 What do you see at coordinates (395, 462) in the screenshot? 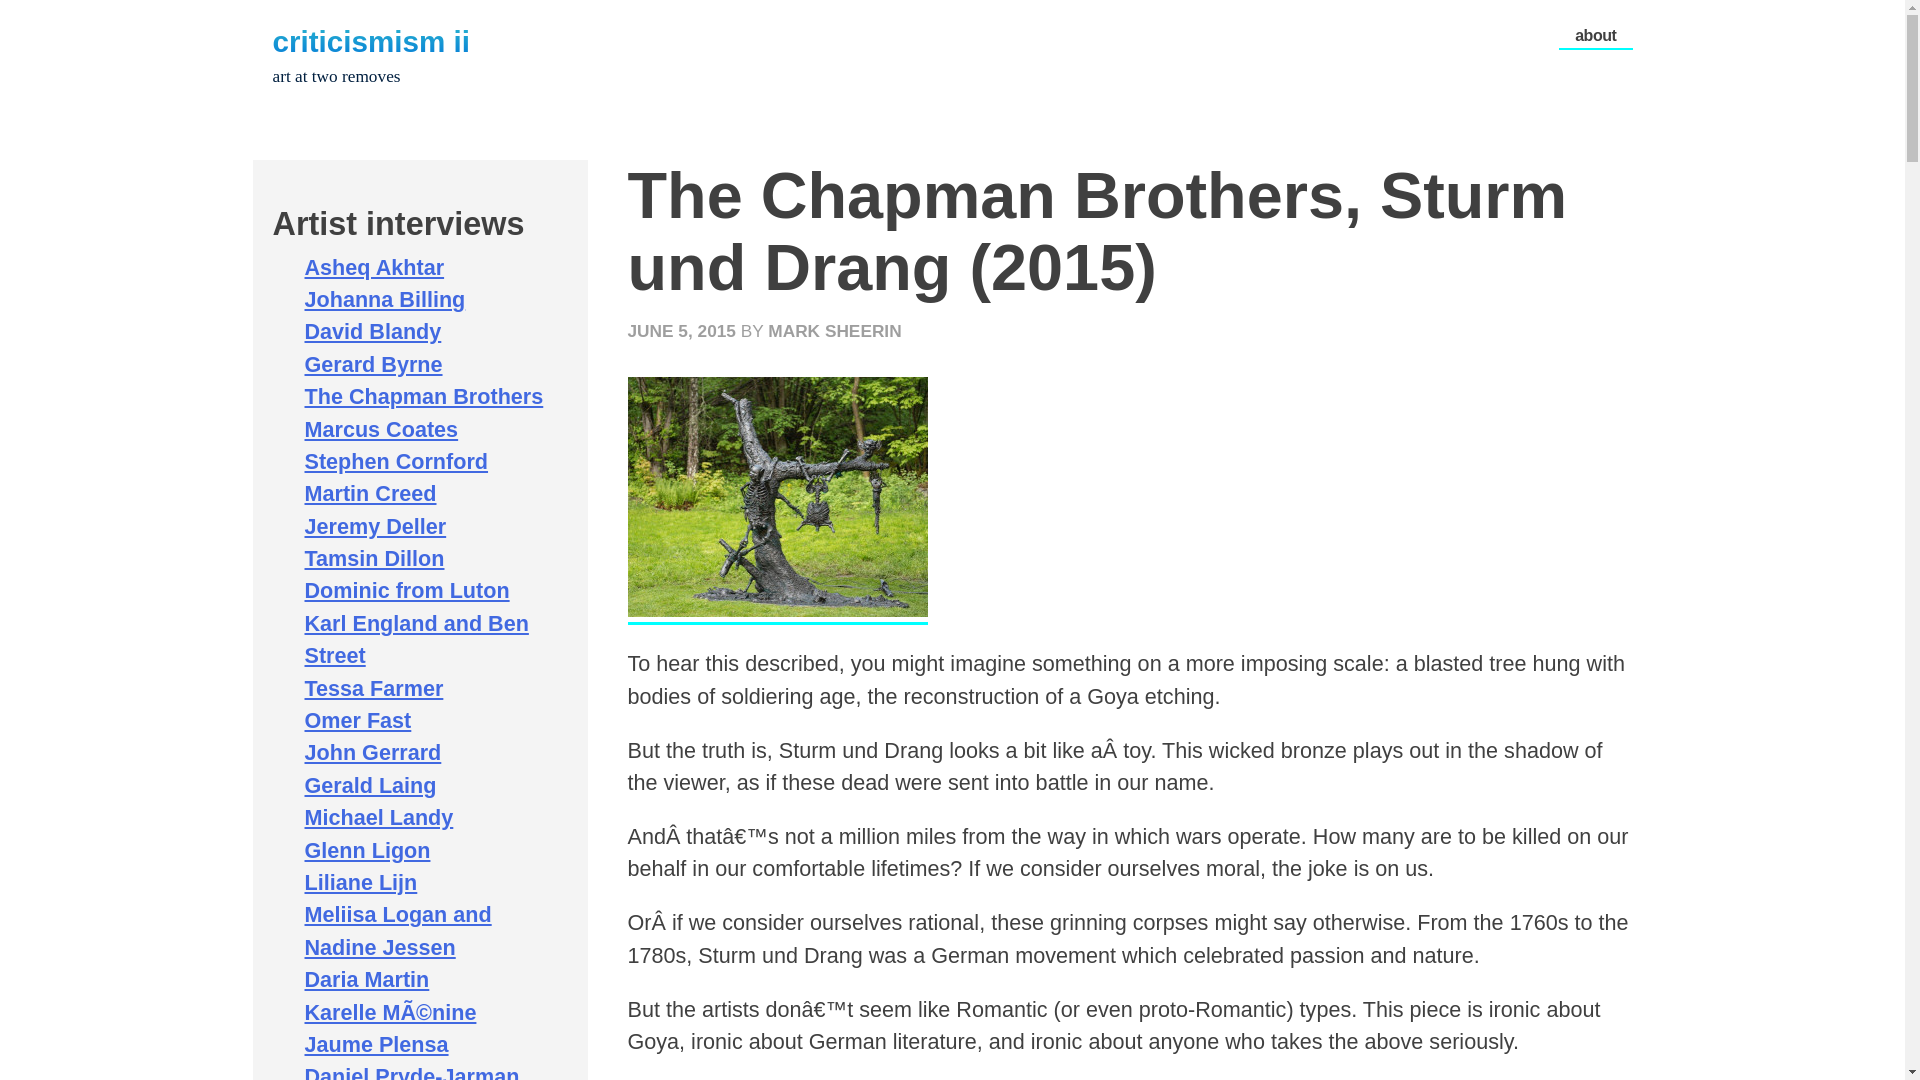
I see `Stephen Cornford` at bounding box center [395, 462].